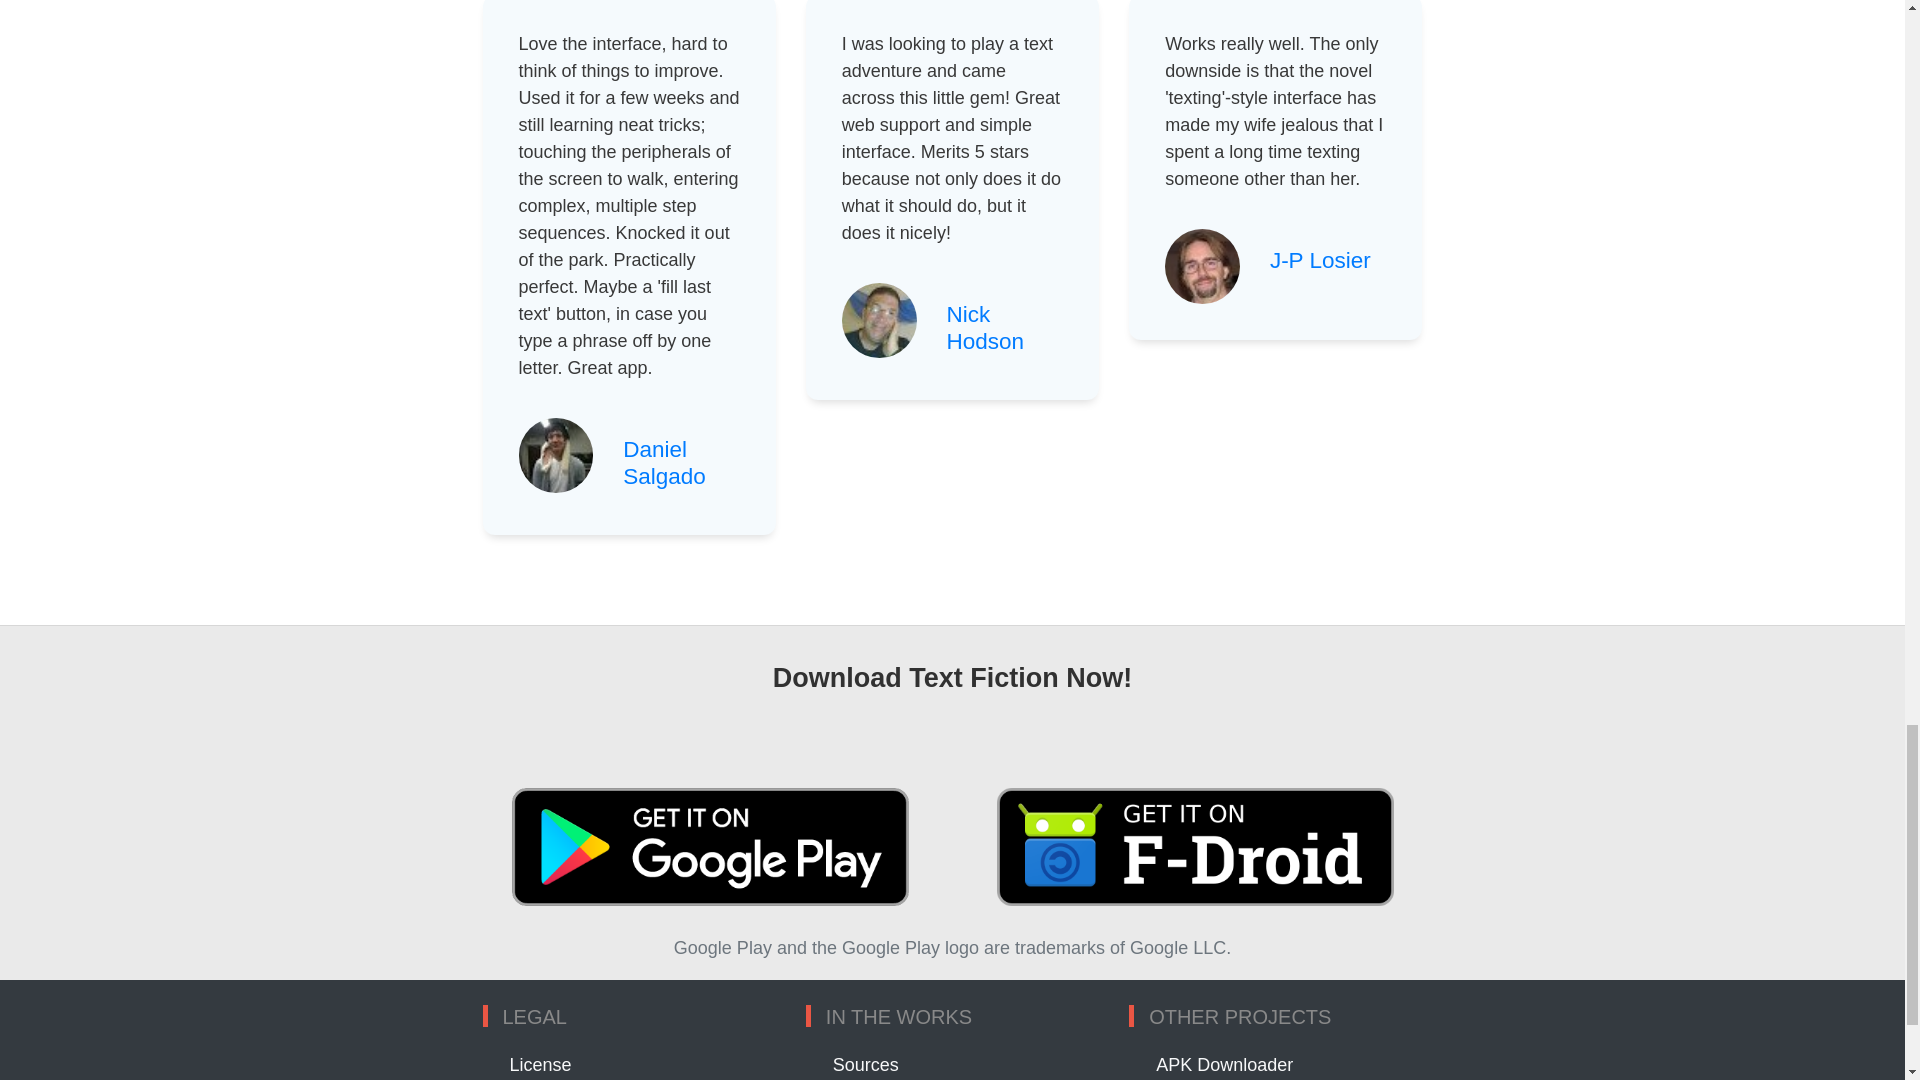  I want to click on Profile Picture, so click(880, 320).